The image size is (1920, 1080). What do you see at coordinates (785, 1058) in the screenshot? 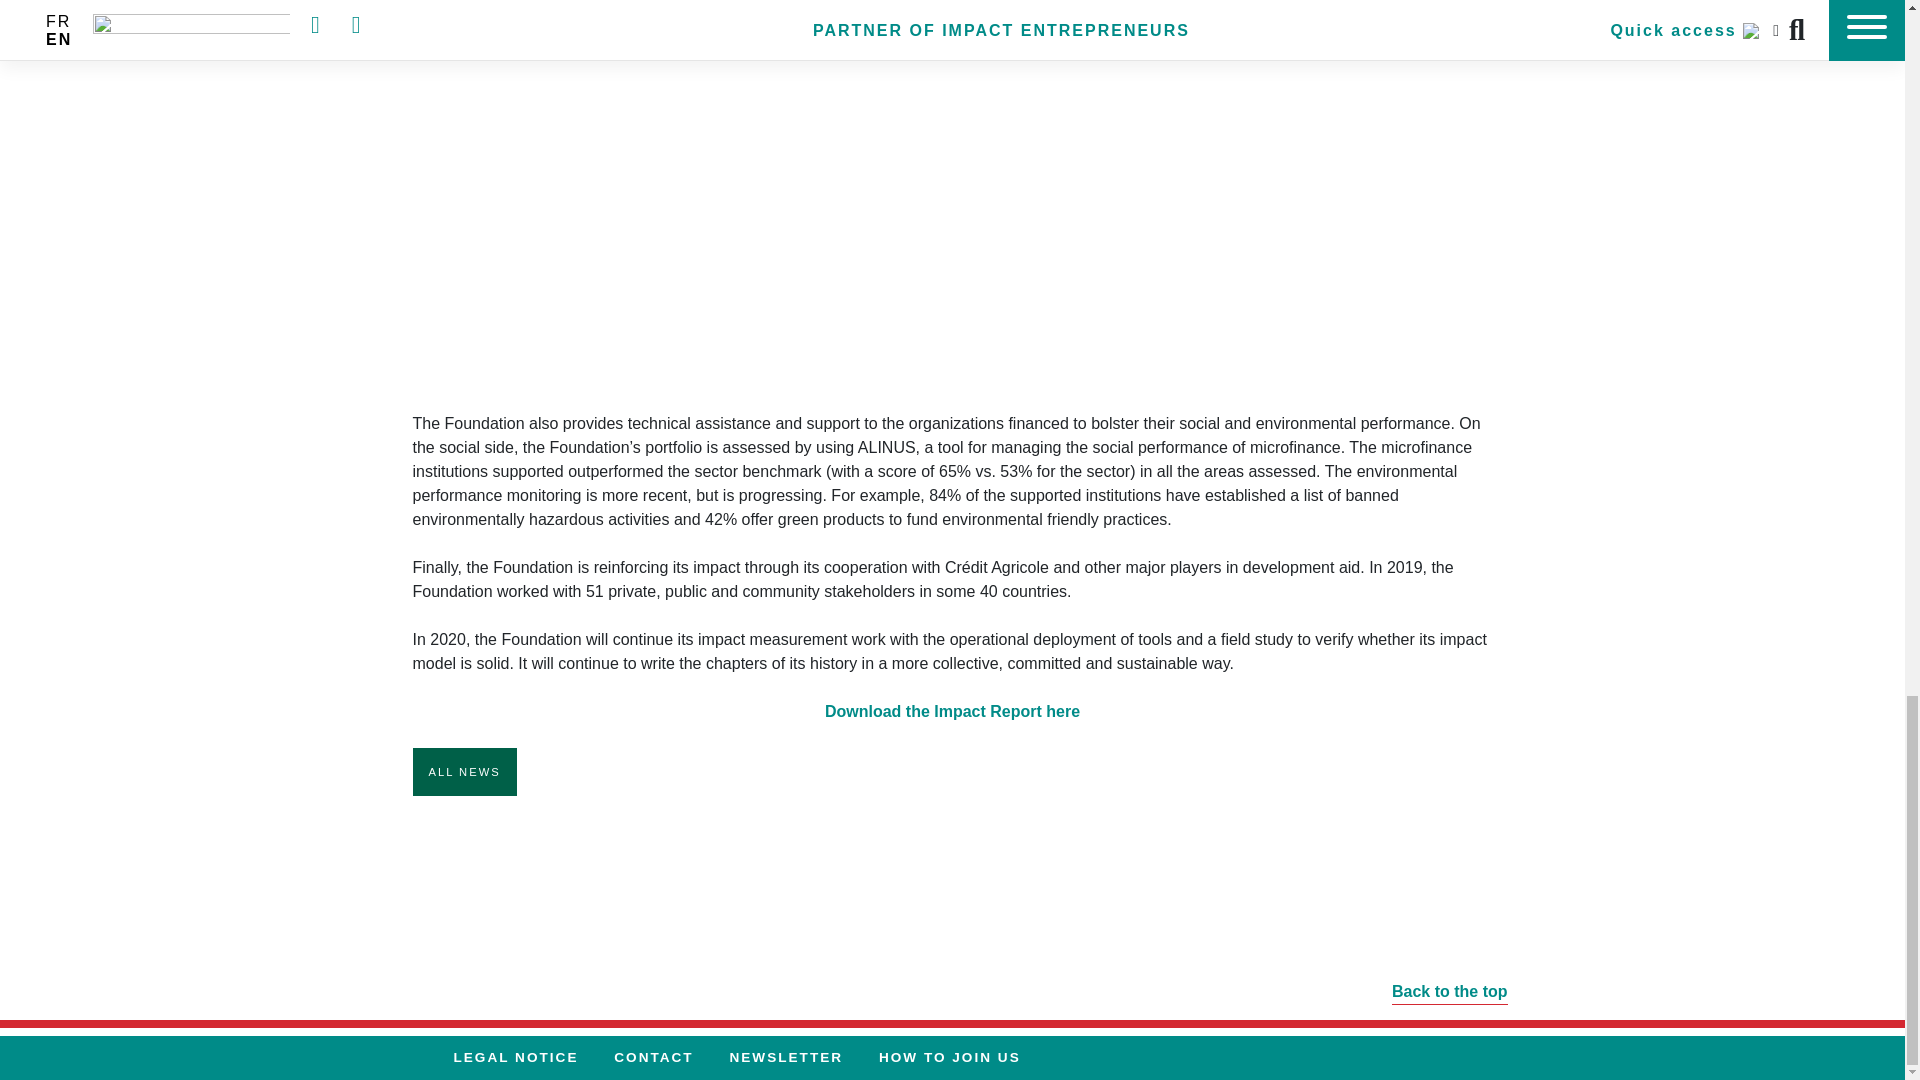
I see `Newsletter` at bounding box center [785, 1058].